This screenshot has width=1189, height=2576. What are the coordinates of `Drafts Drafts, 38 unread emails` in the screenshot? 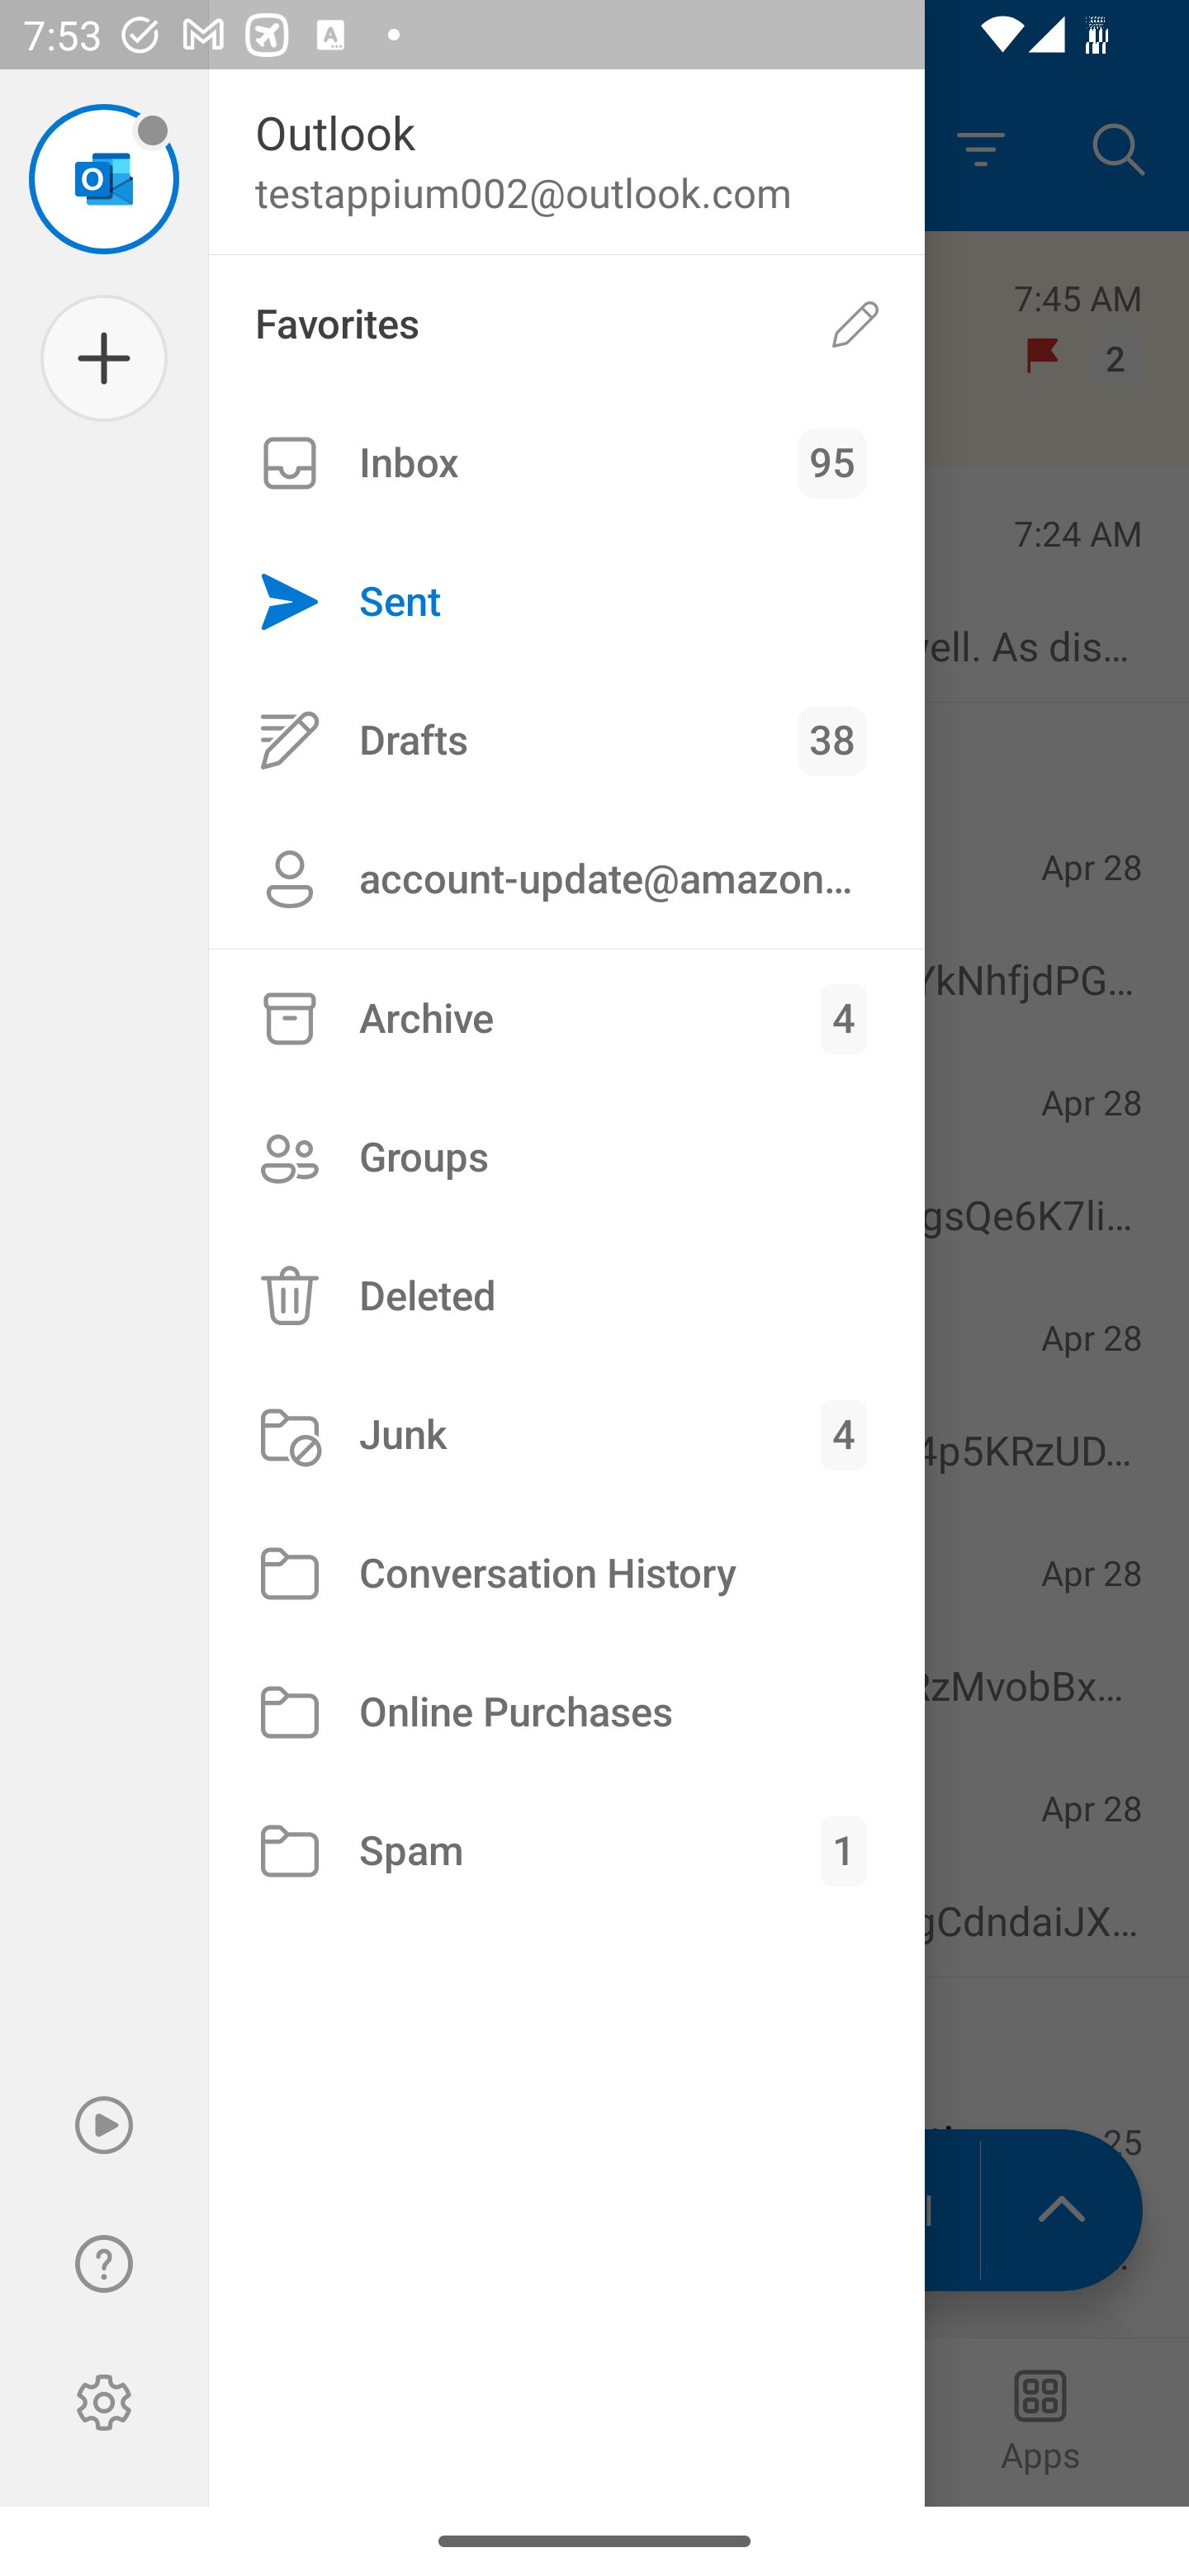 It's located at (566, 740).